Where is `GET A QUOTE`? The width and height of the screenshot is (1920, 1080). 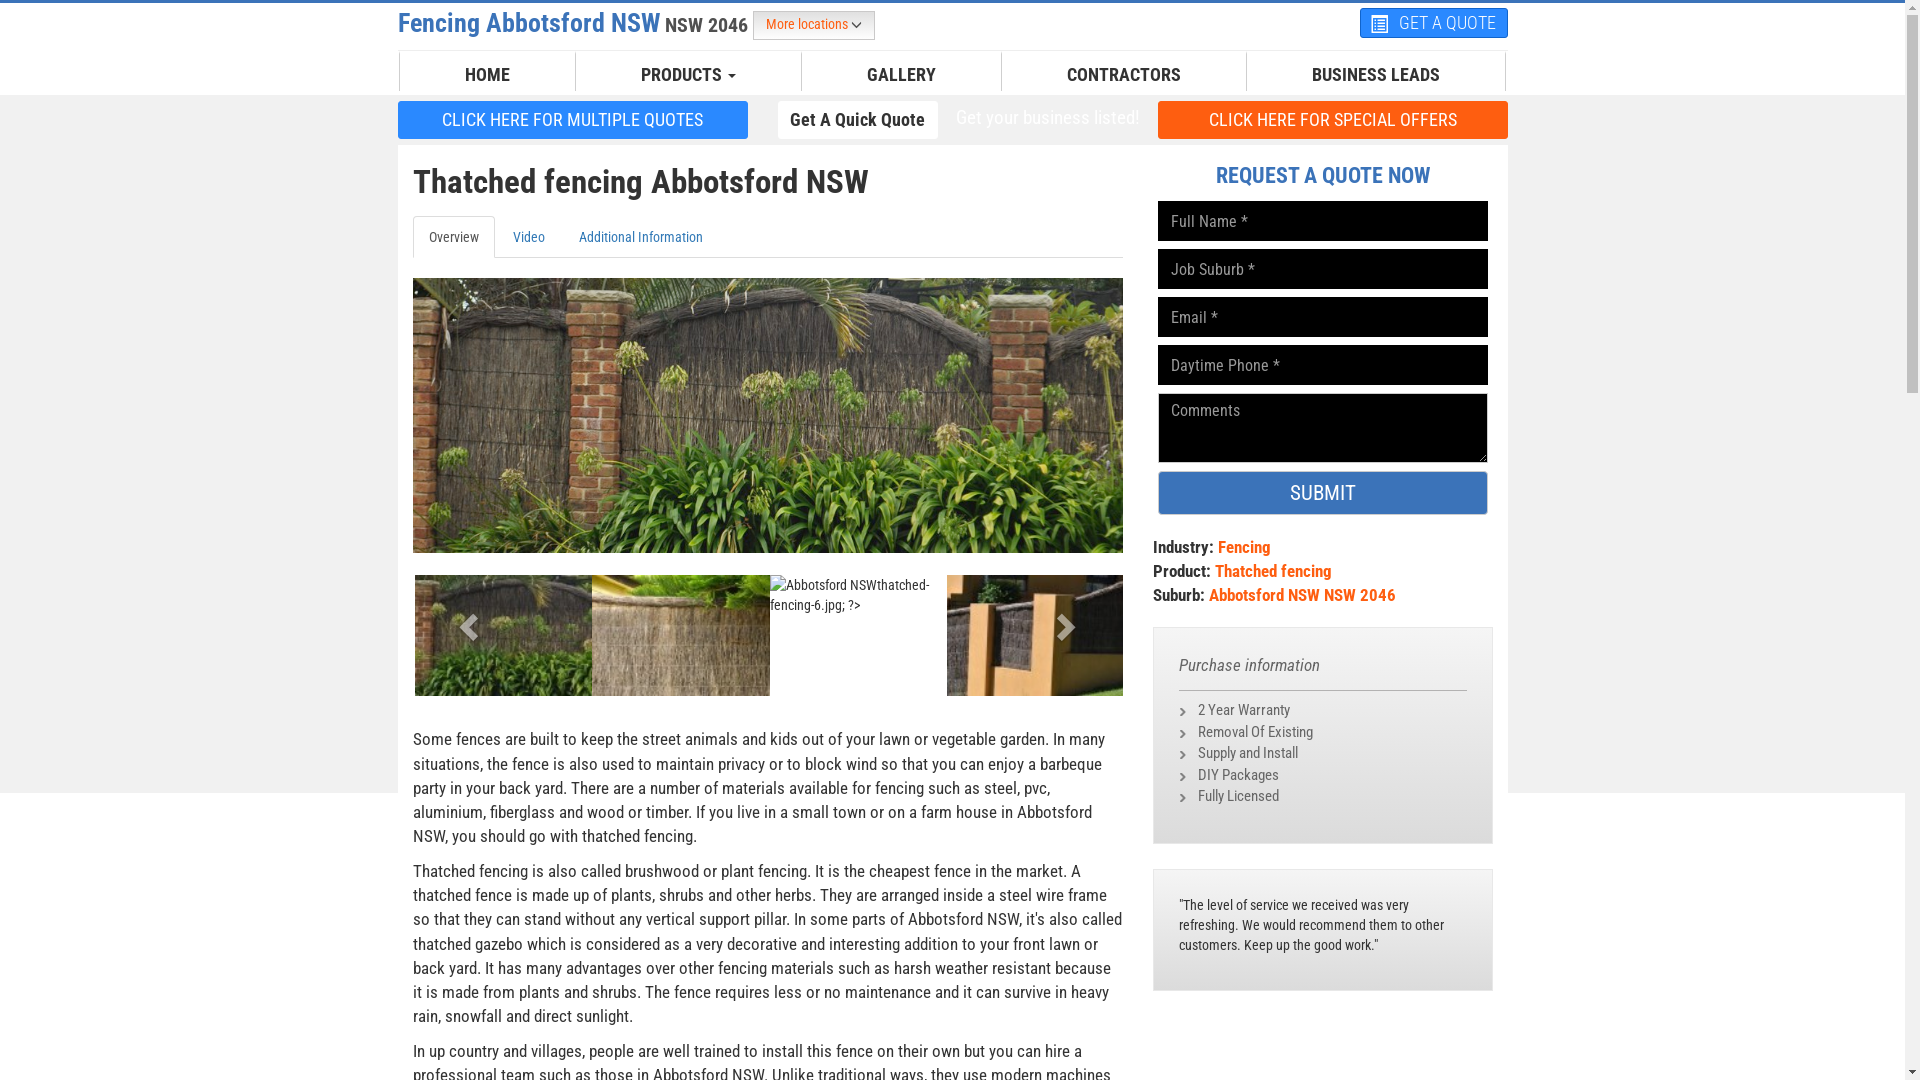 GET A QUOTE is located at coordinates (1434, 23).